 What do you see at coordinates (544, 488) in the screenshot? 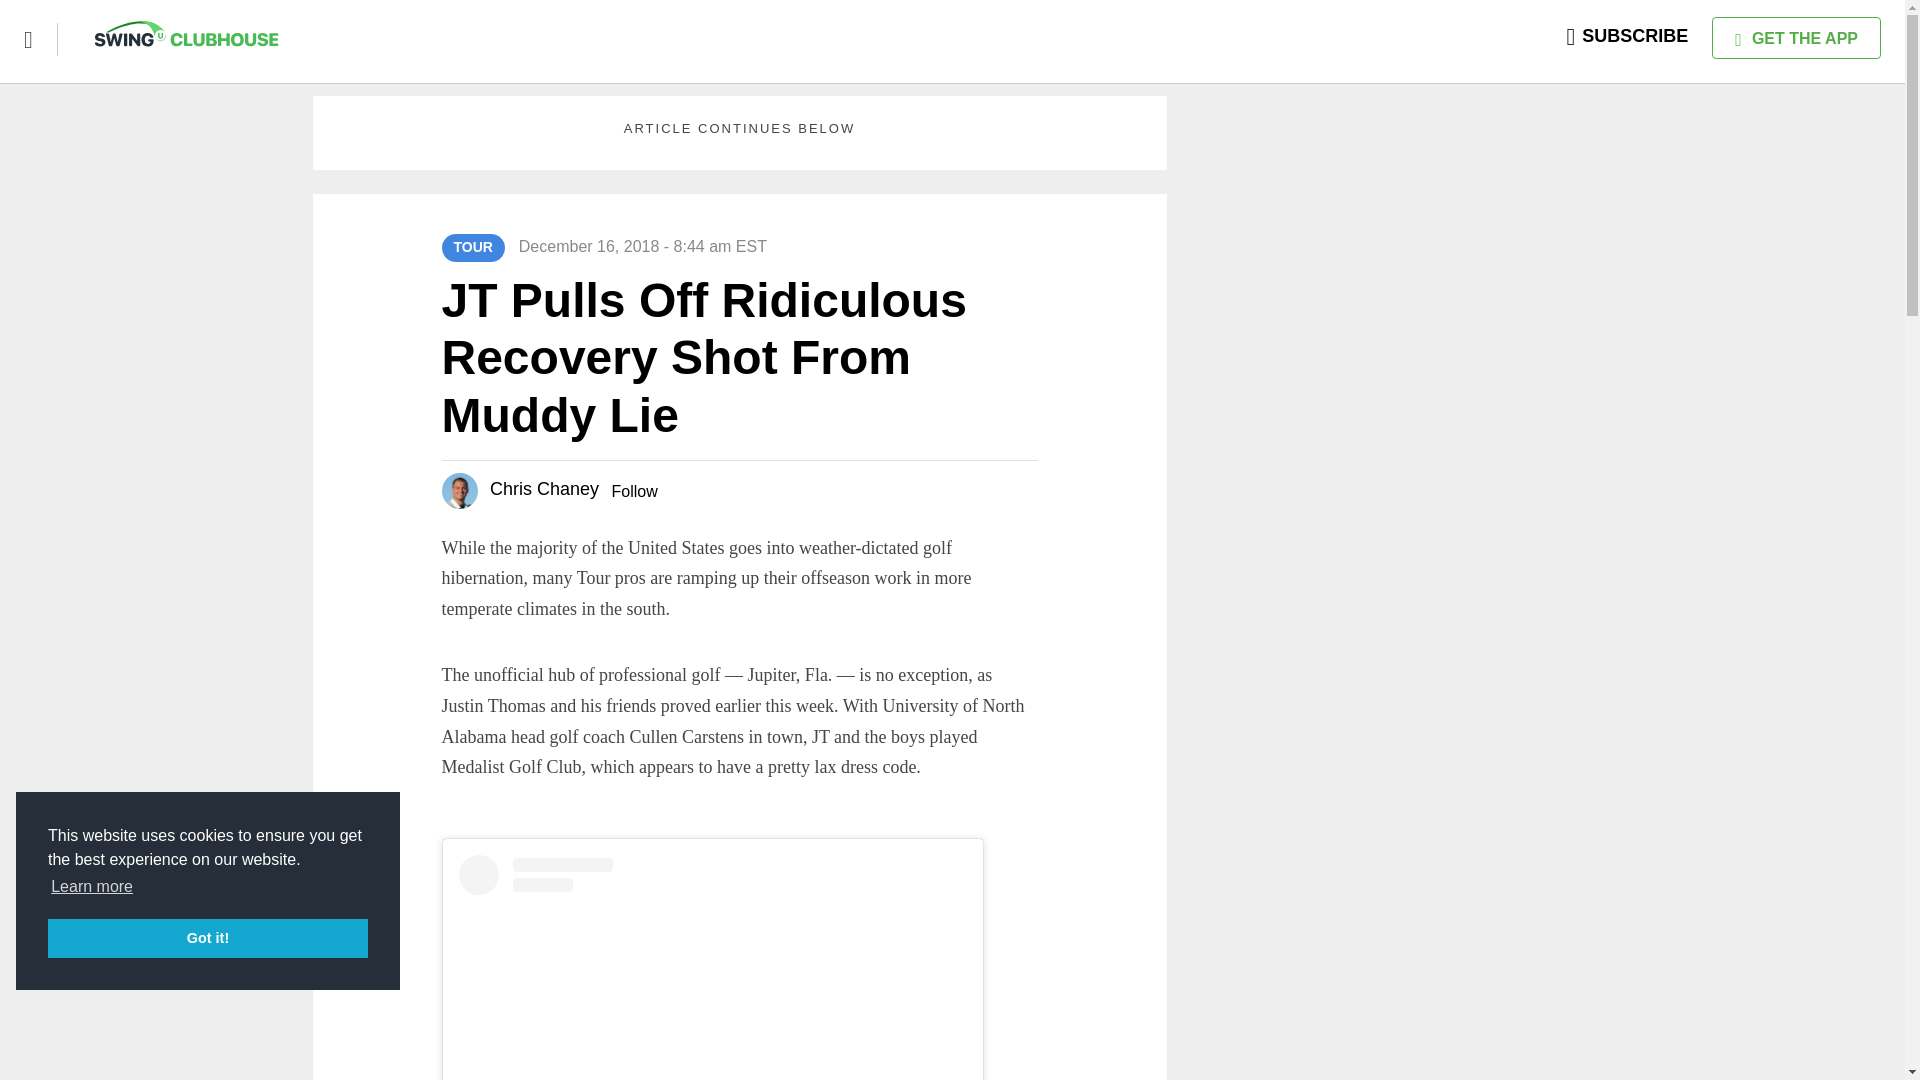
I see `Chris Chaney` at bounding box center [544, 488].